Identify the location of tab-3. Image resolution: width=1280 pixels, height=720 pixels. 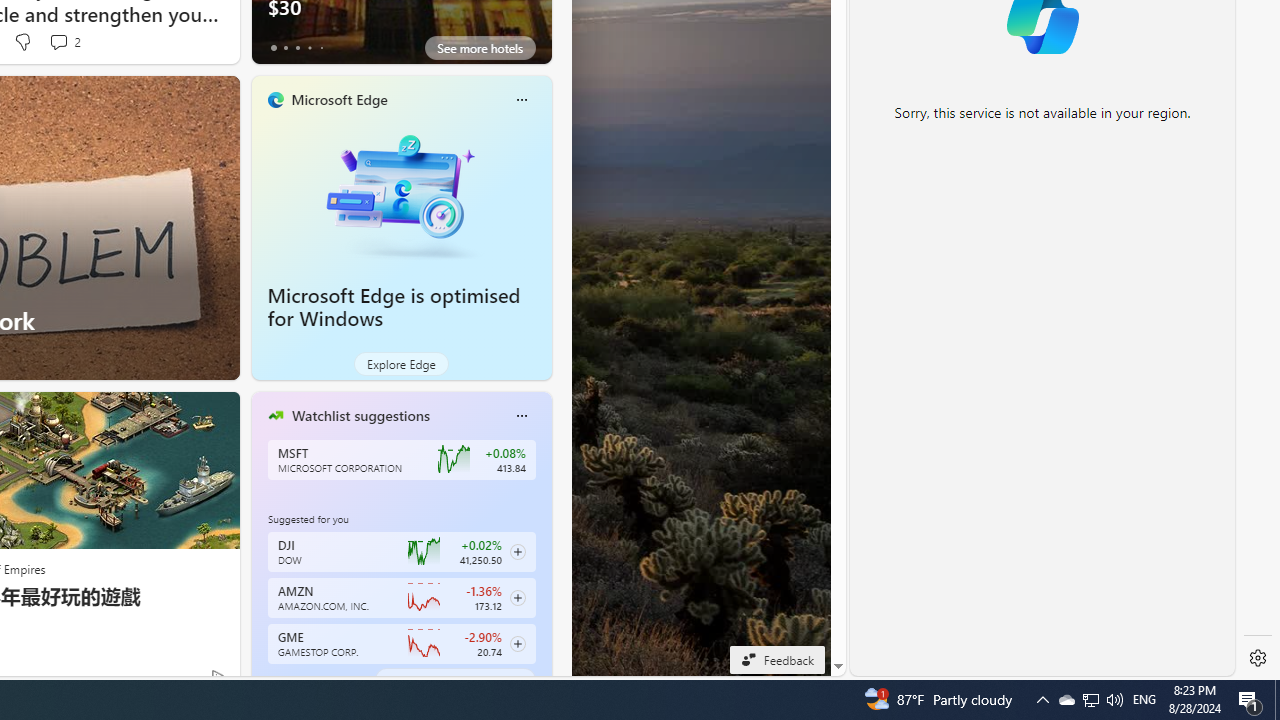
(310, 680).